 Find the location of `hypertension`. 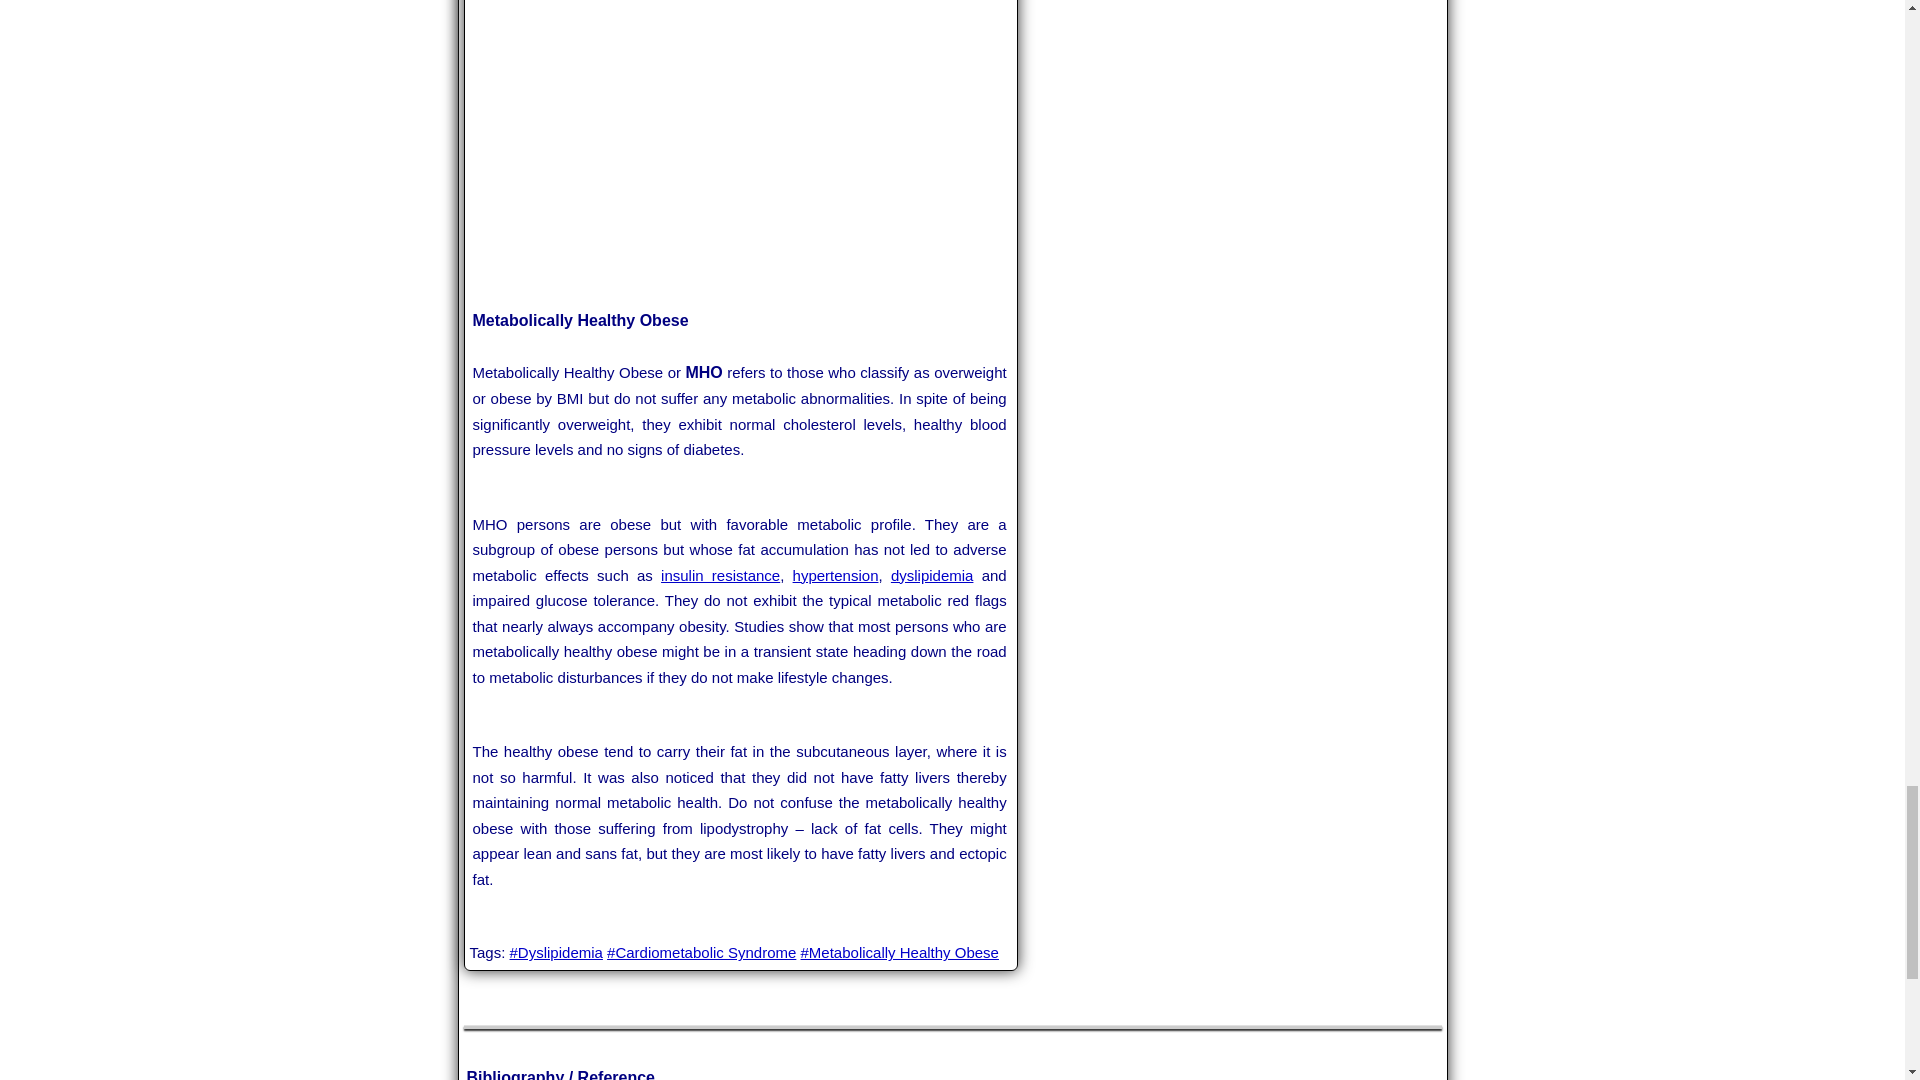

hypertension is located at coordinates (836, 576).